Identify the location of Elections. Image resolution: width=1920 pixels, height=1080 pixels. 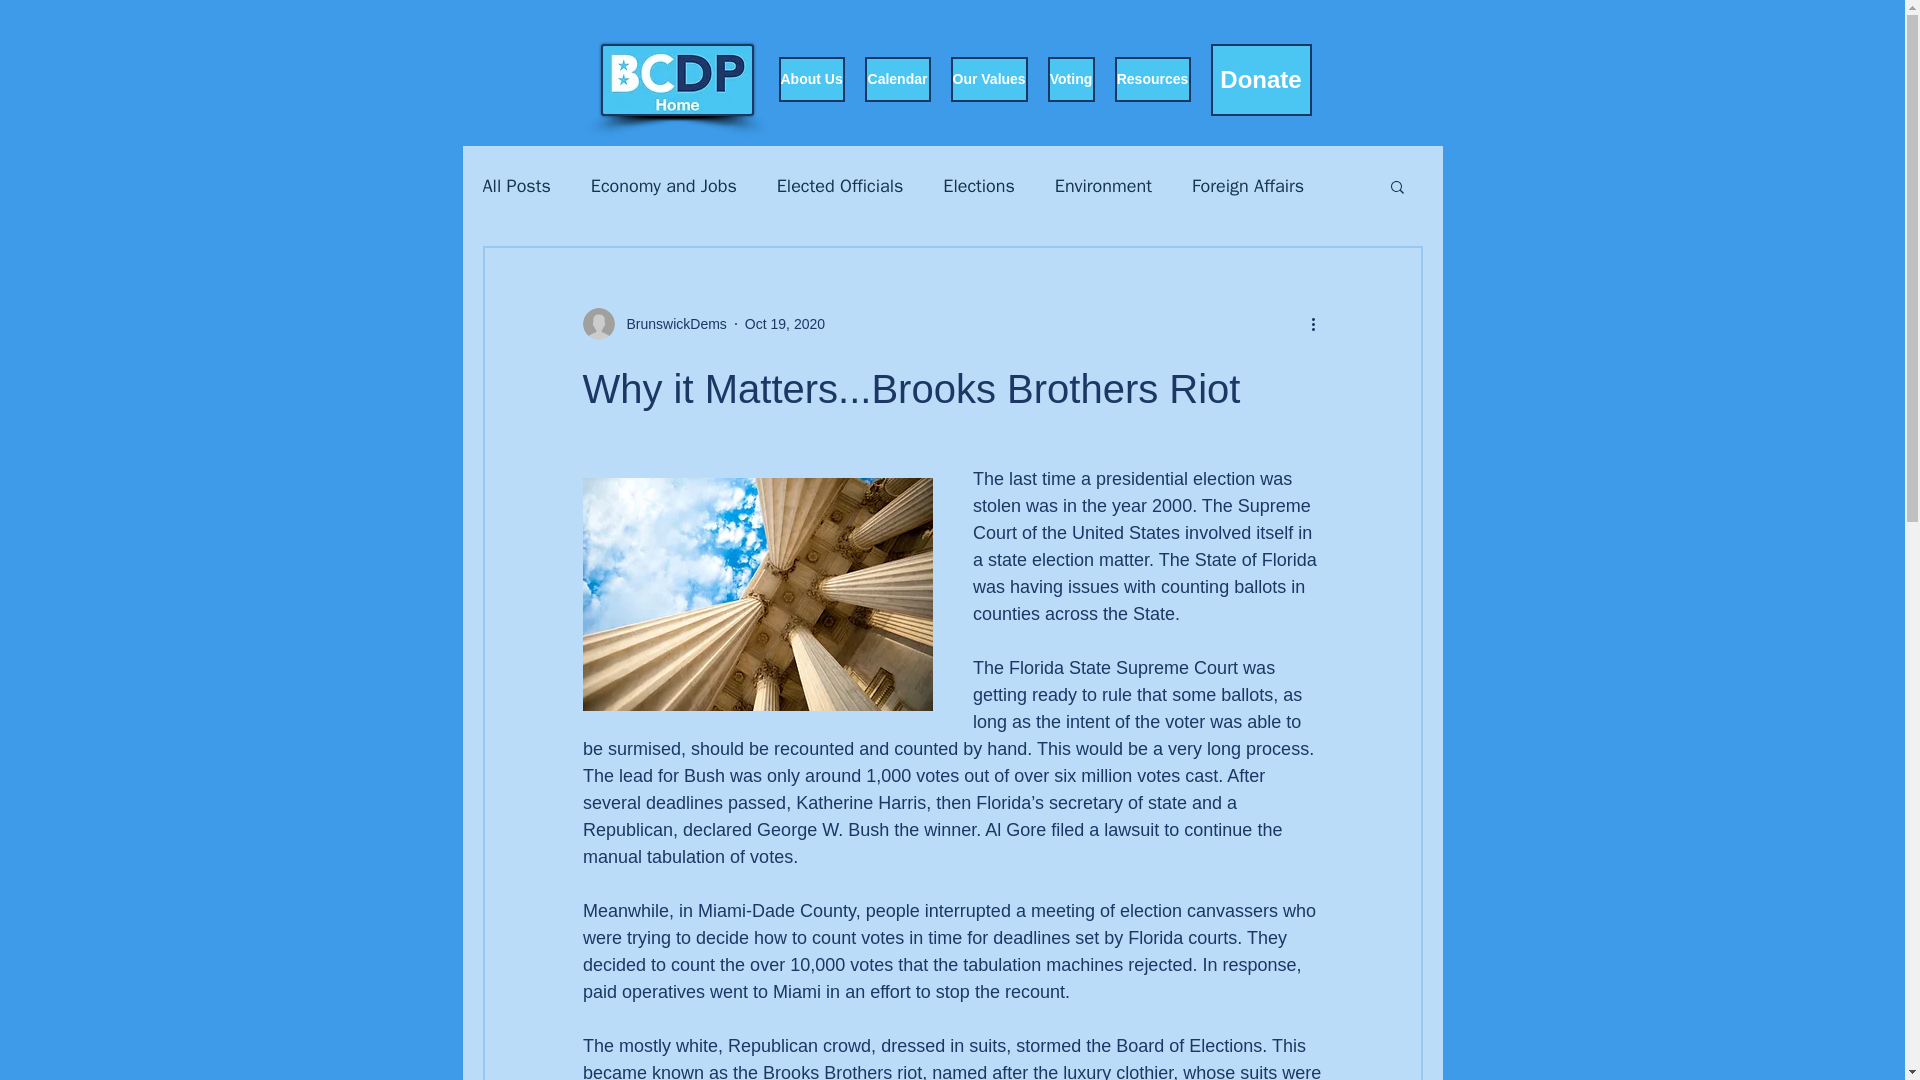
(978, 185).